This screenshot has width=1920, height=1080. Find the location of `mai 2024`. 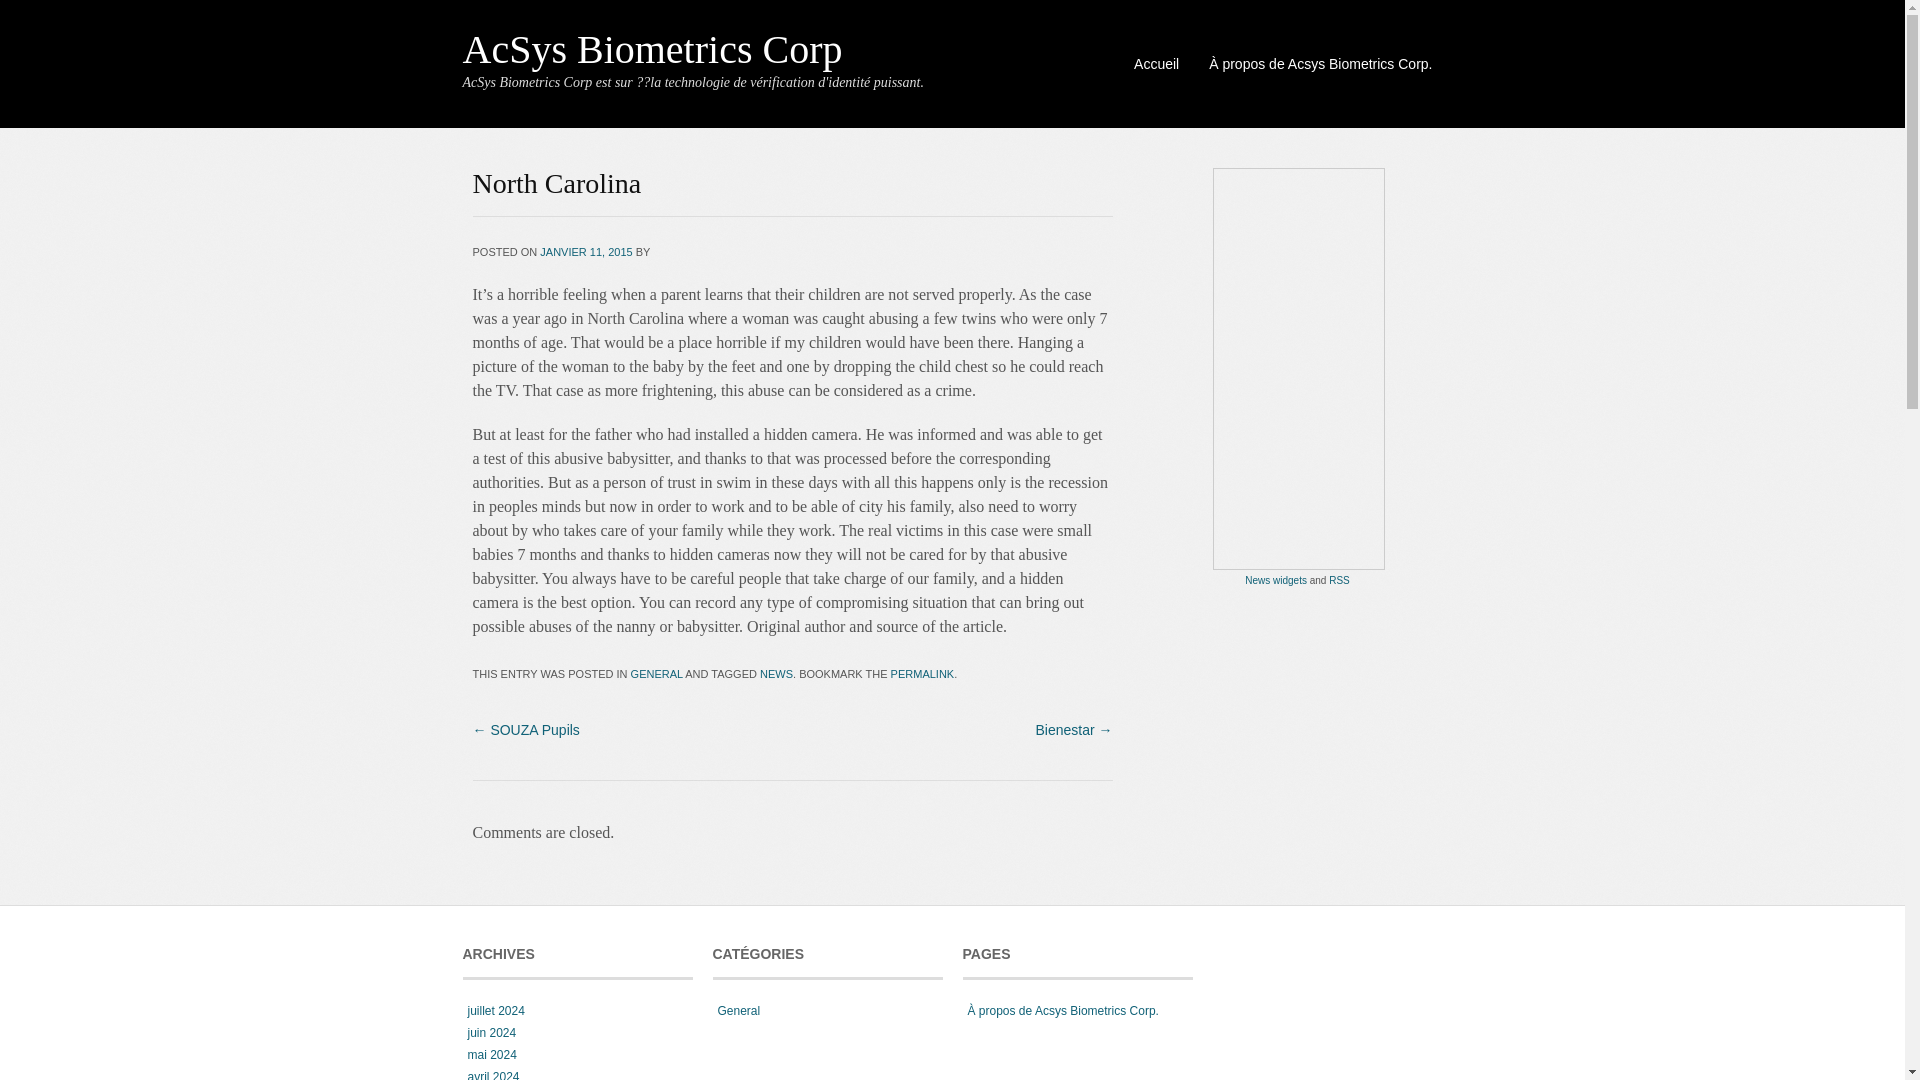

mai 2024 is located at coordinates (489, 1054).